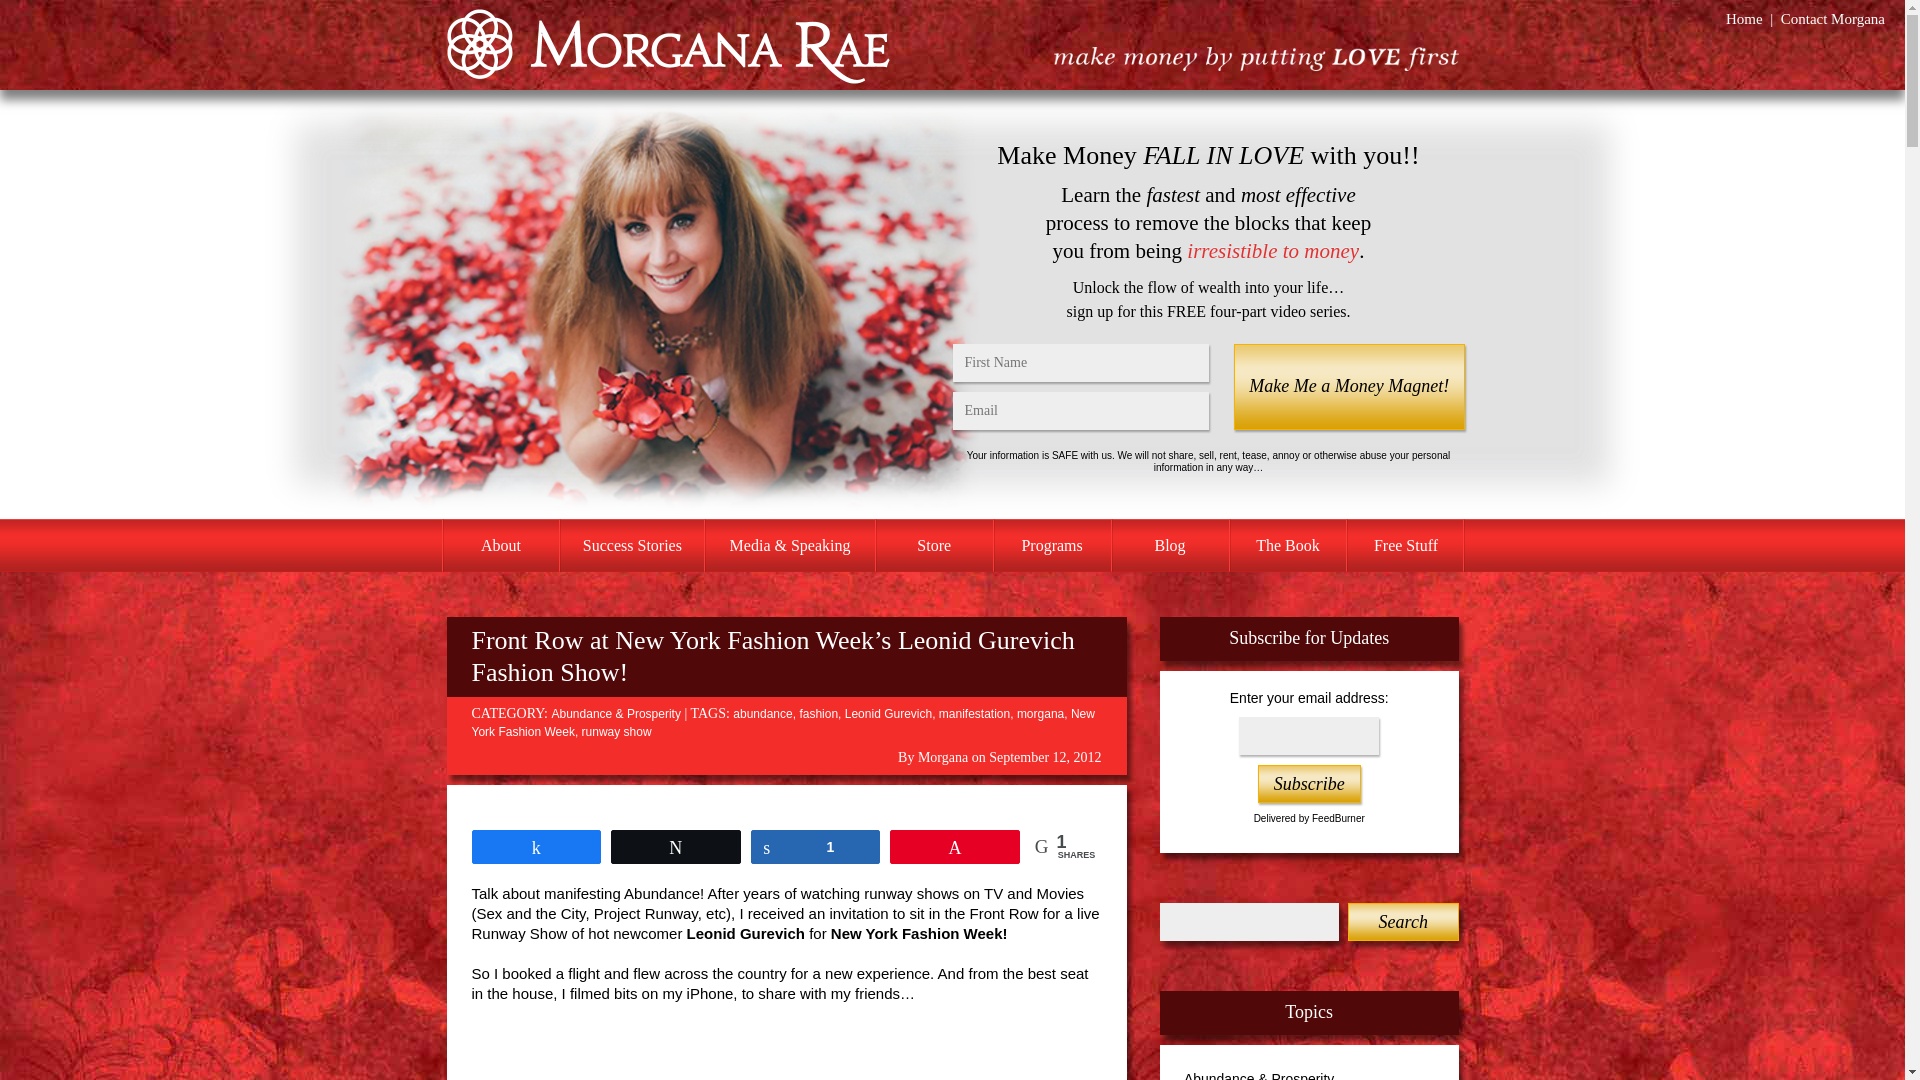  What do you see at coordinates (942, 756) in the screenshot?
I see `Posts by Morgana` at bounding box center [942, 756].